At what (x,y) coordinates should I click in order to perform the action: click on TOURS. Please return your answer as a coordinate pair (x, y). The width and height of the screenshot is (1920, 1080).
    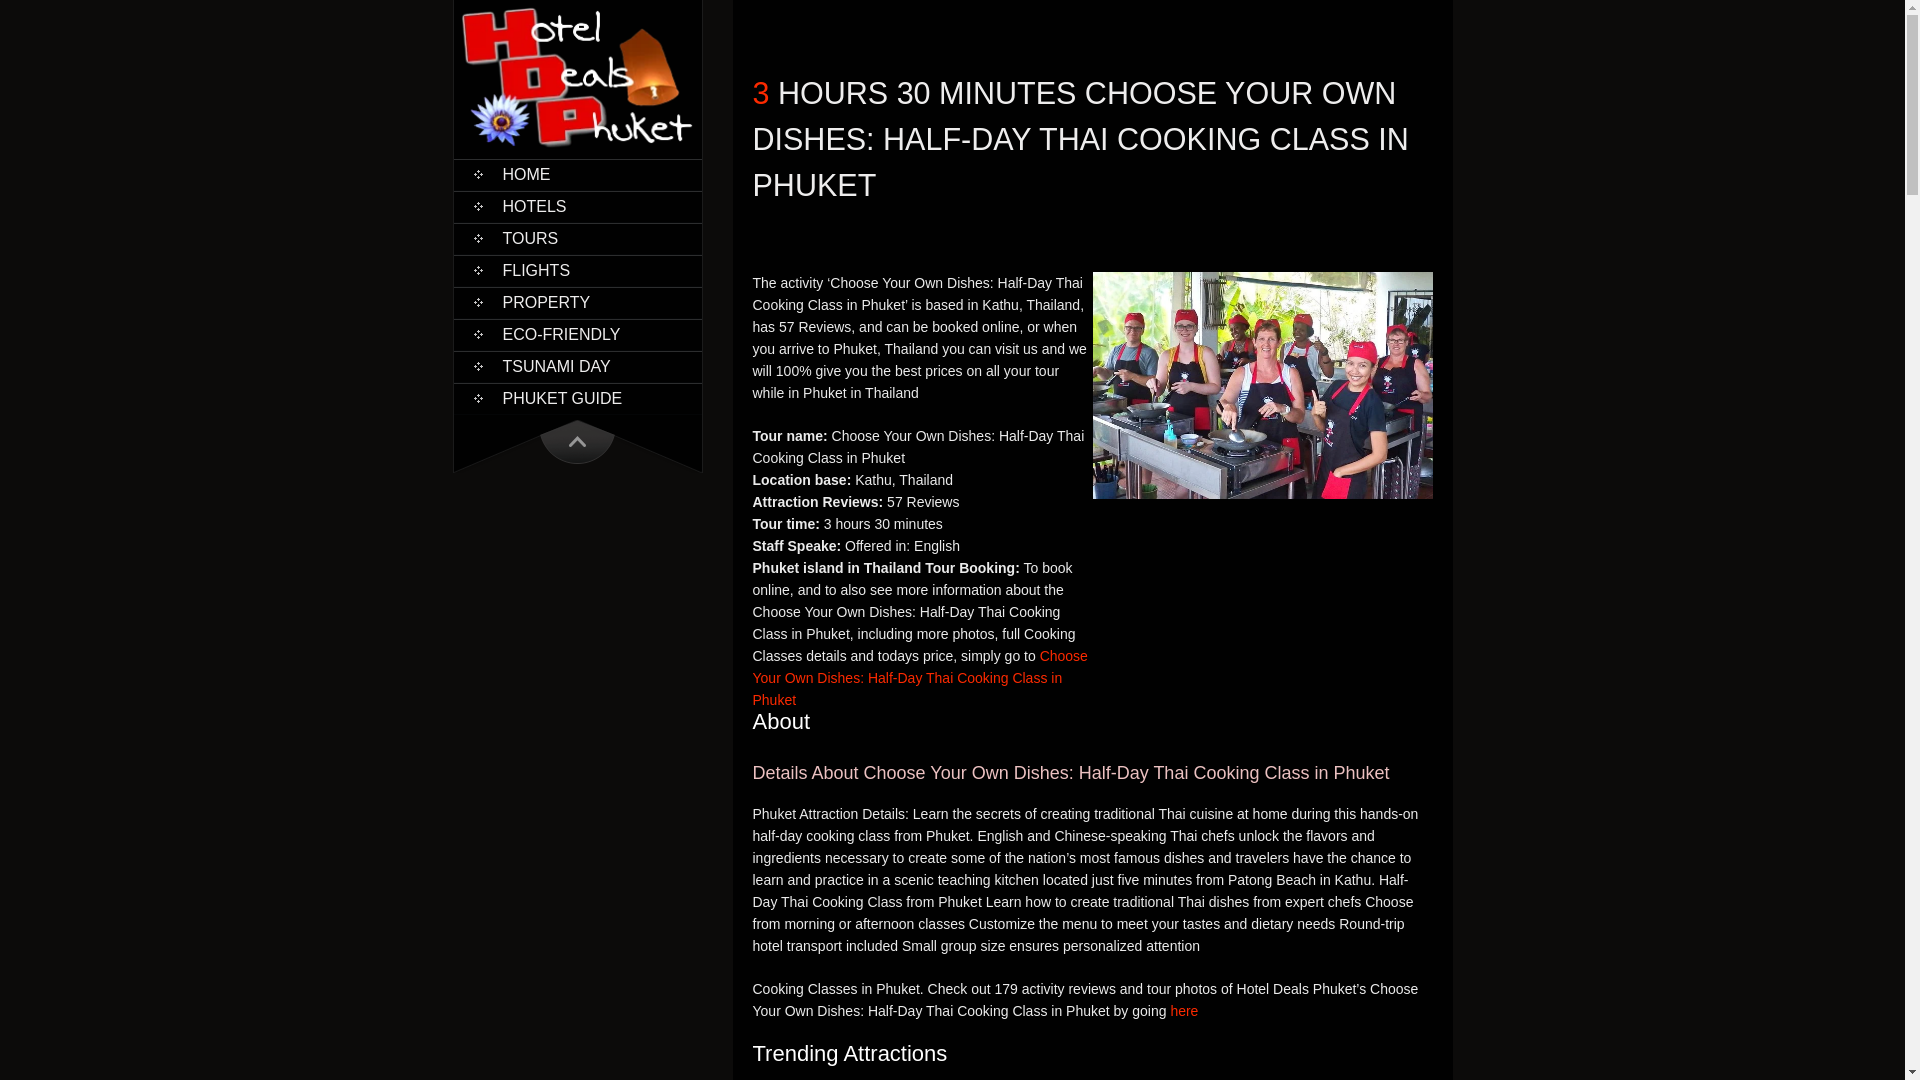
    Looking at the image, I should click on (578, 238).